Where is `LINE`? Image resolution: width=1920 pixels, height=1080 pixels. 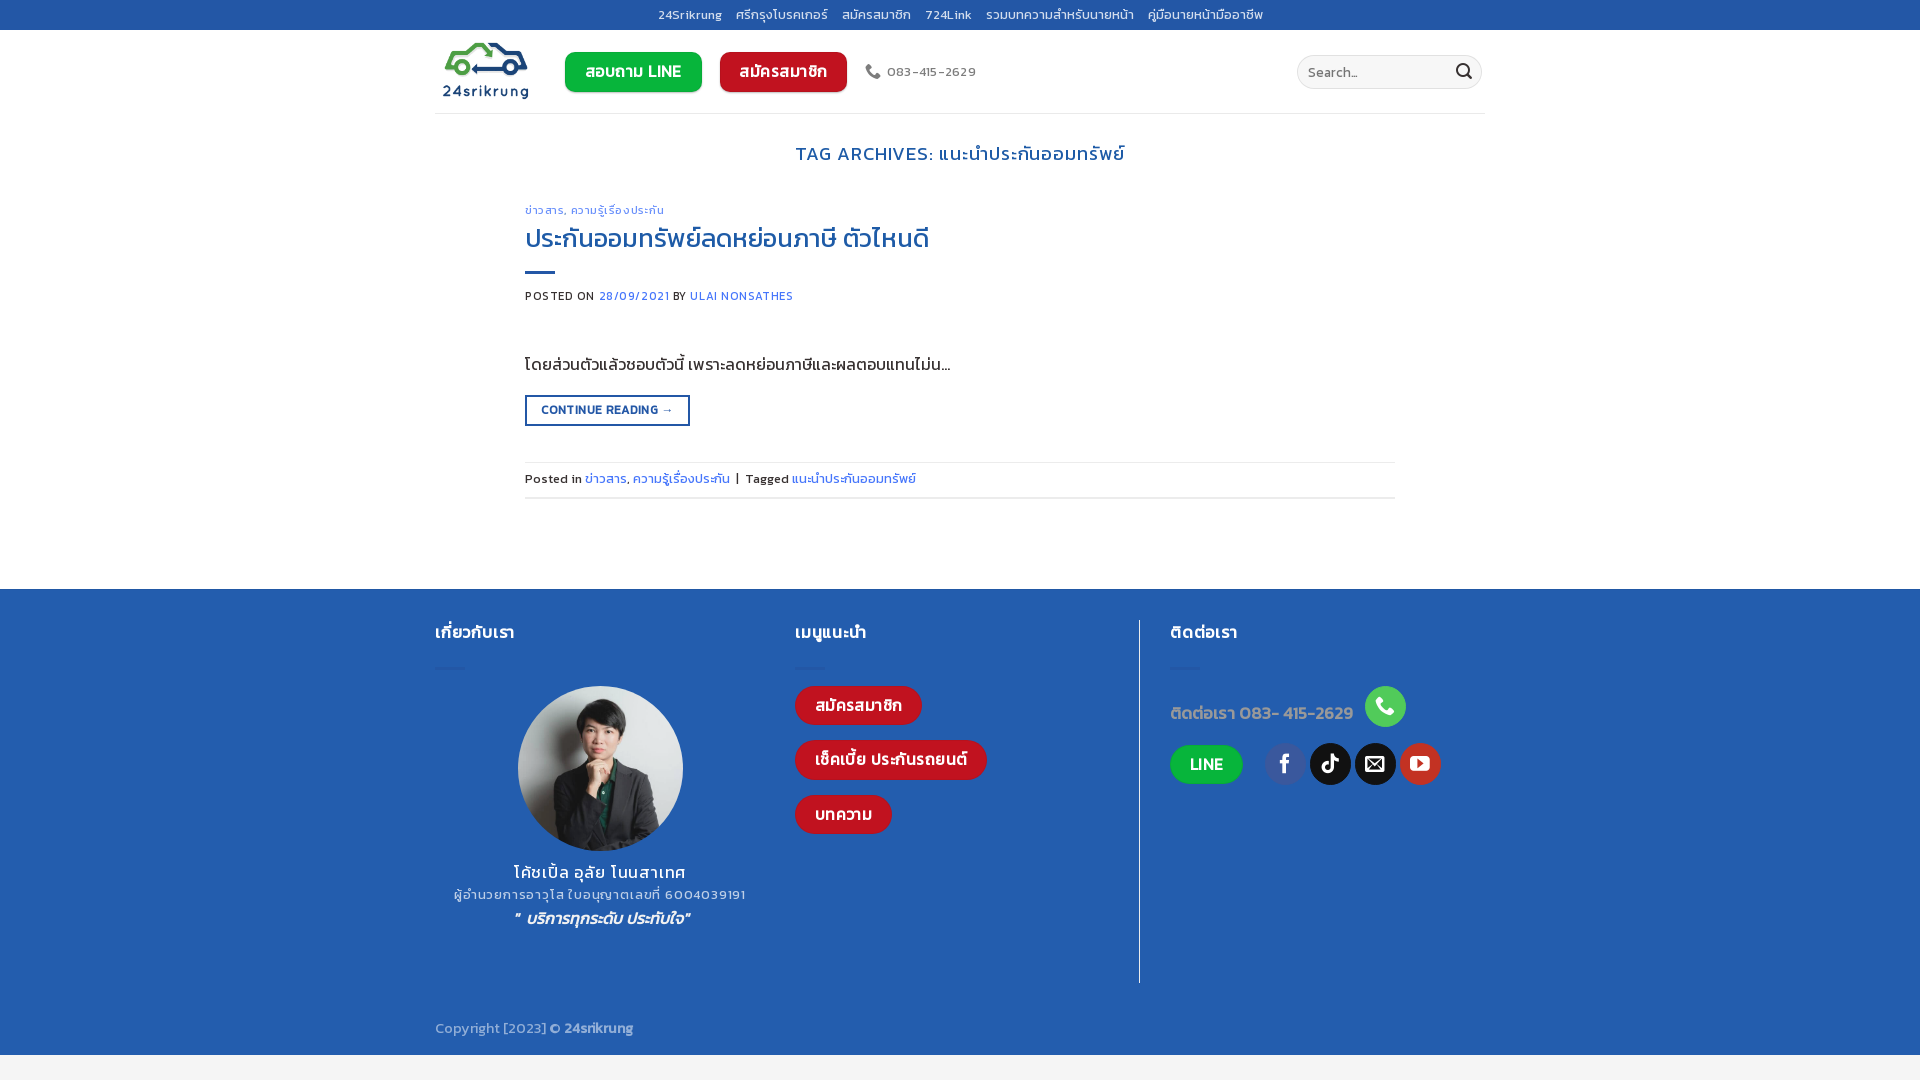
LINE is located at coordinates (1206, 764).